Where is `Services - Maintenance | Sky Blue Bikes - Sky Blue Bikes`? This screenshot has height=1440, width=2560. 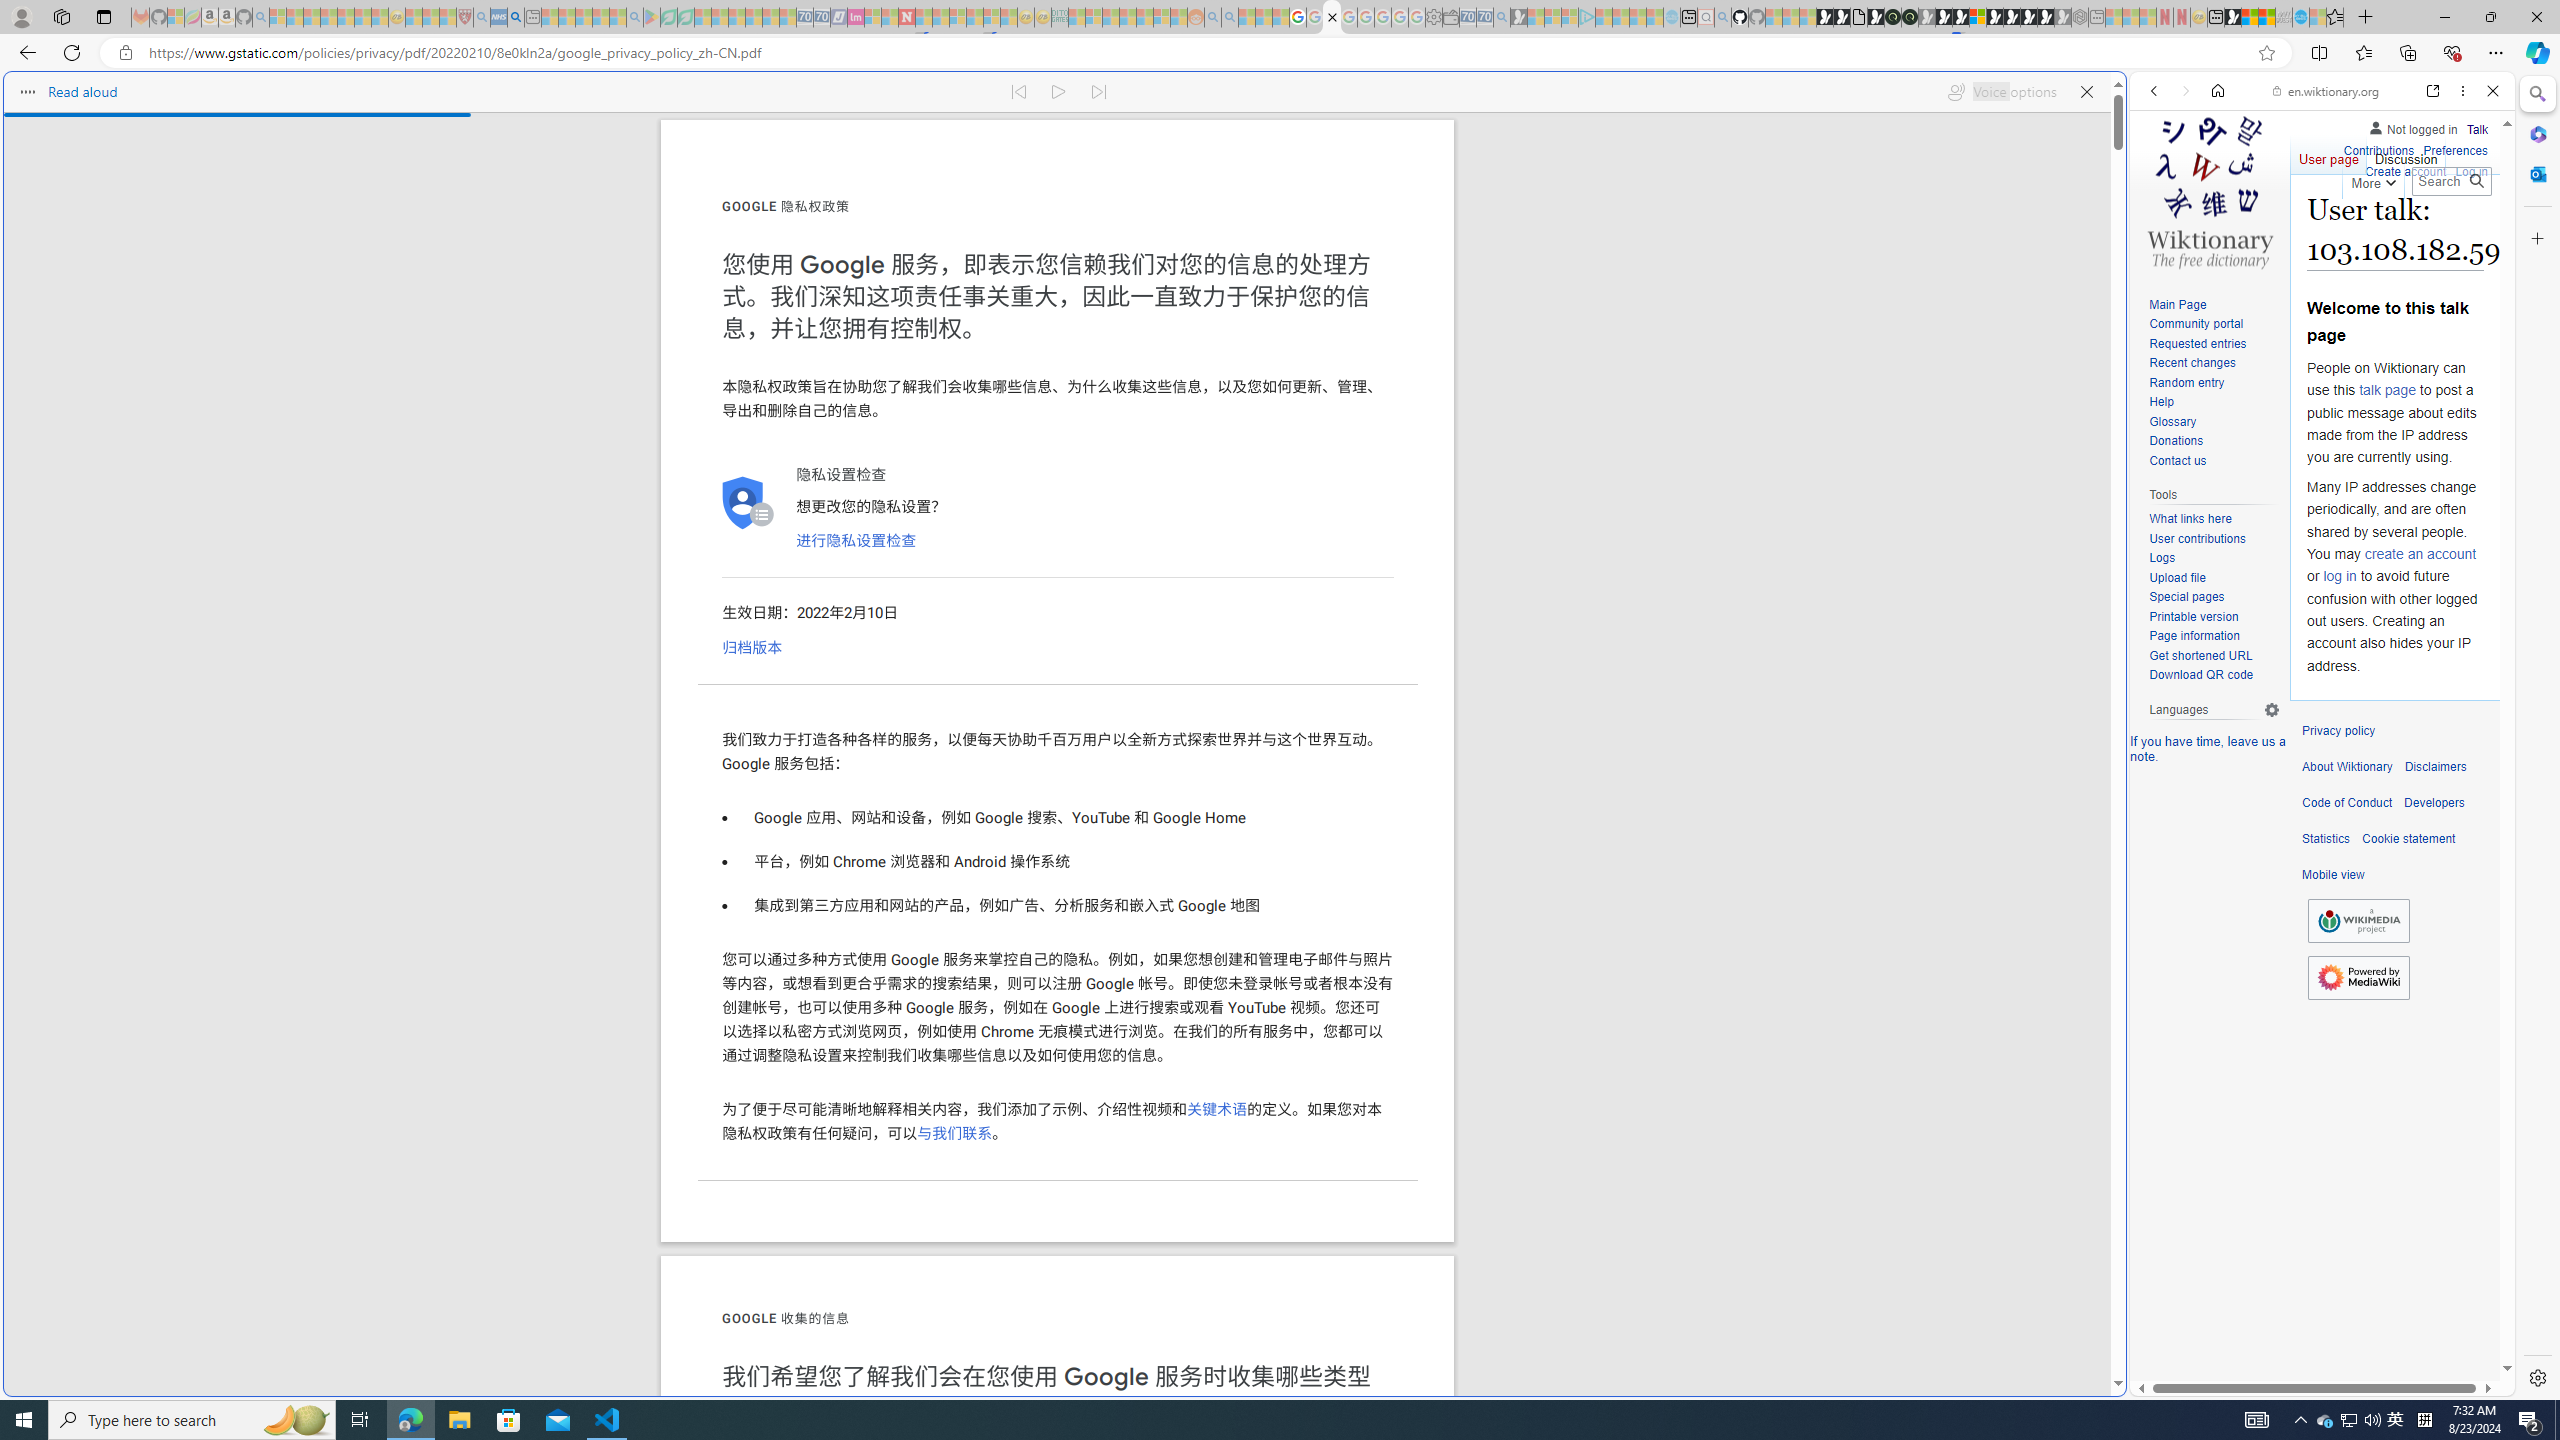 Services - Maintenance | Sky Blue Bikes - Sky Blue Bikes is located at coordinates (2300, 17).